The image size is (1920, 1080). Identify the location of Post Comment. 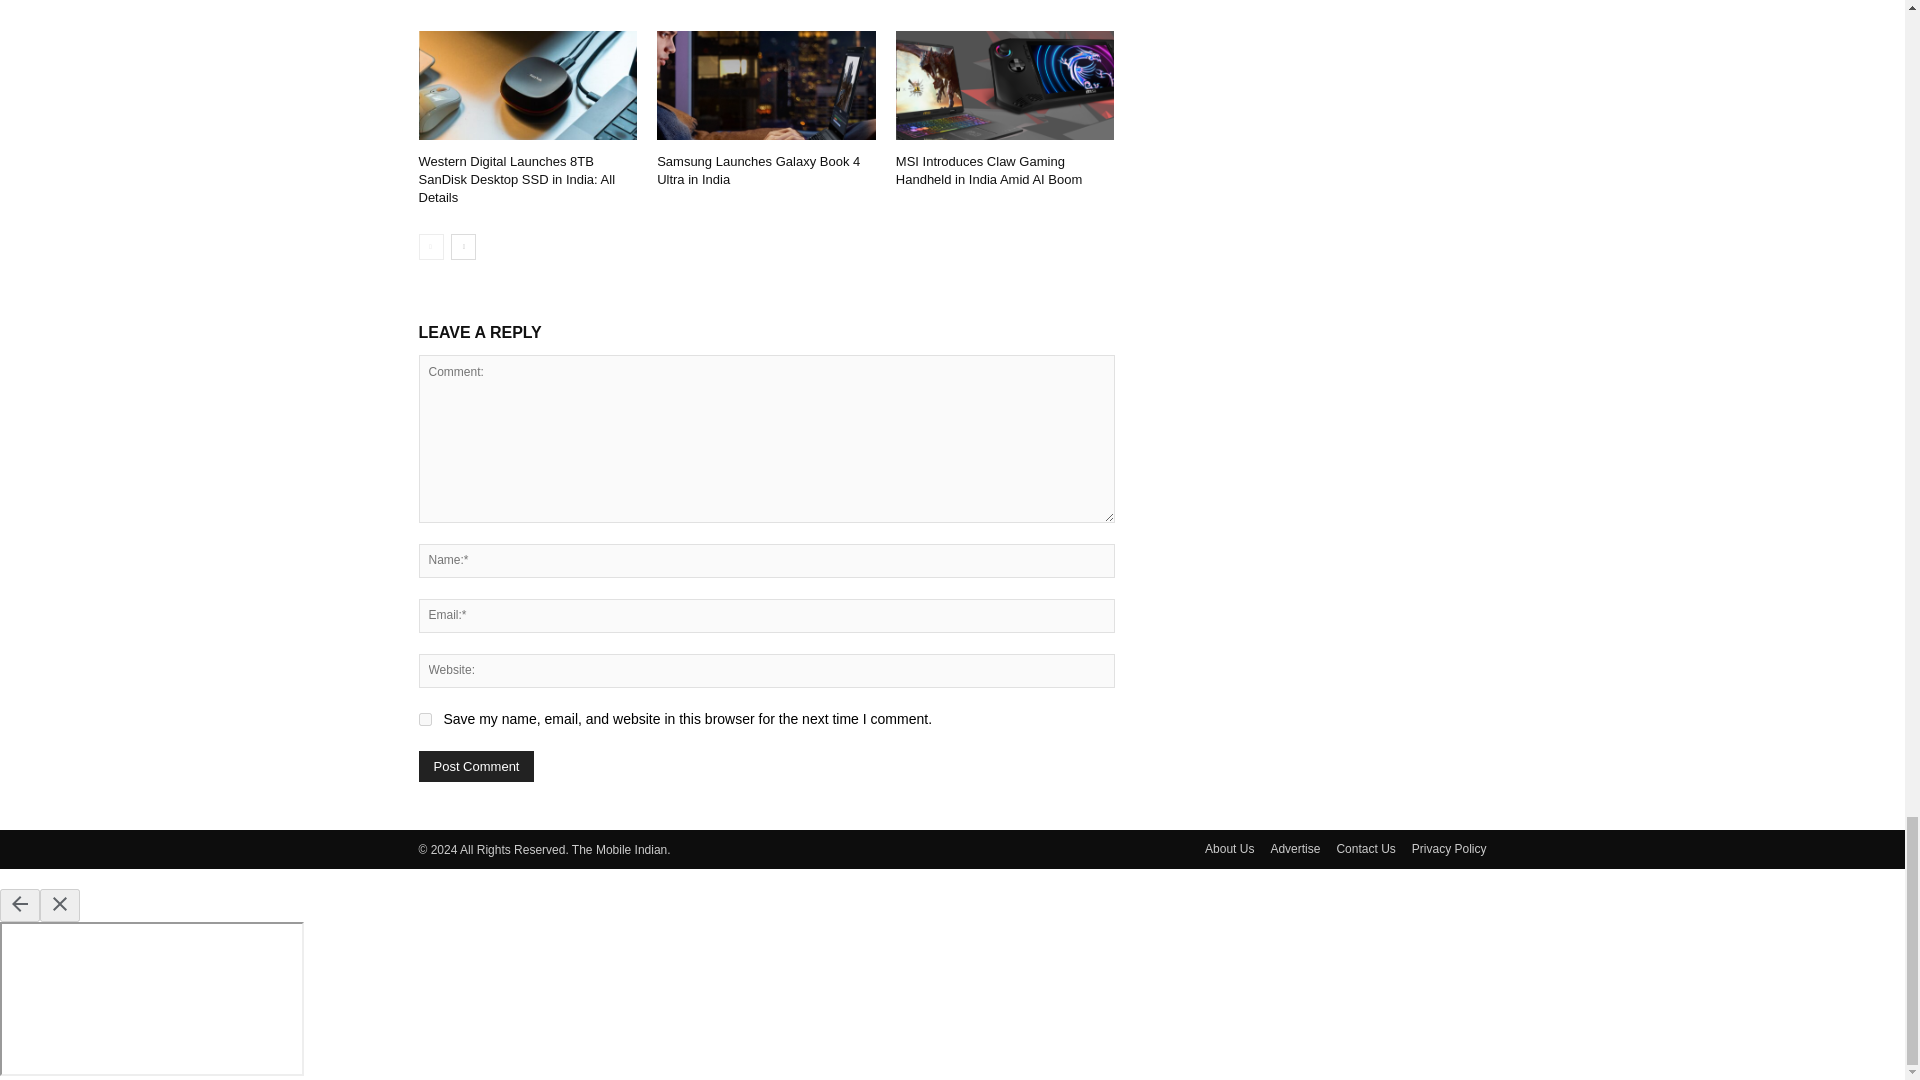
(476, 766).